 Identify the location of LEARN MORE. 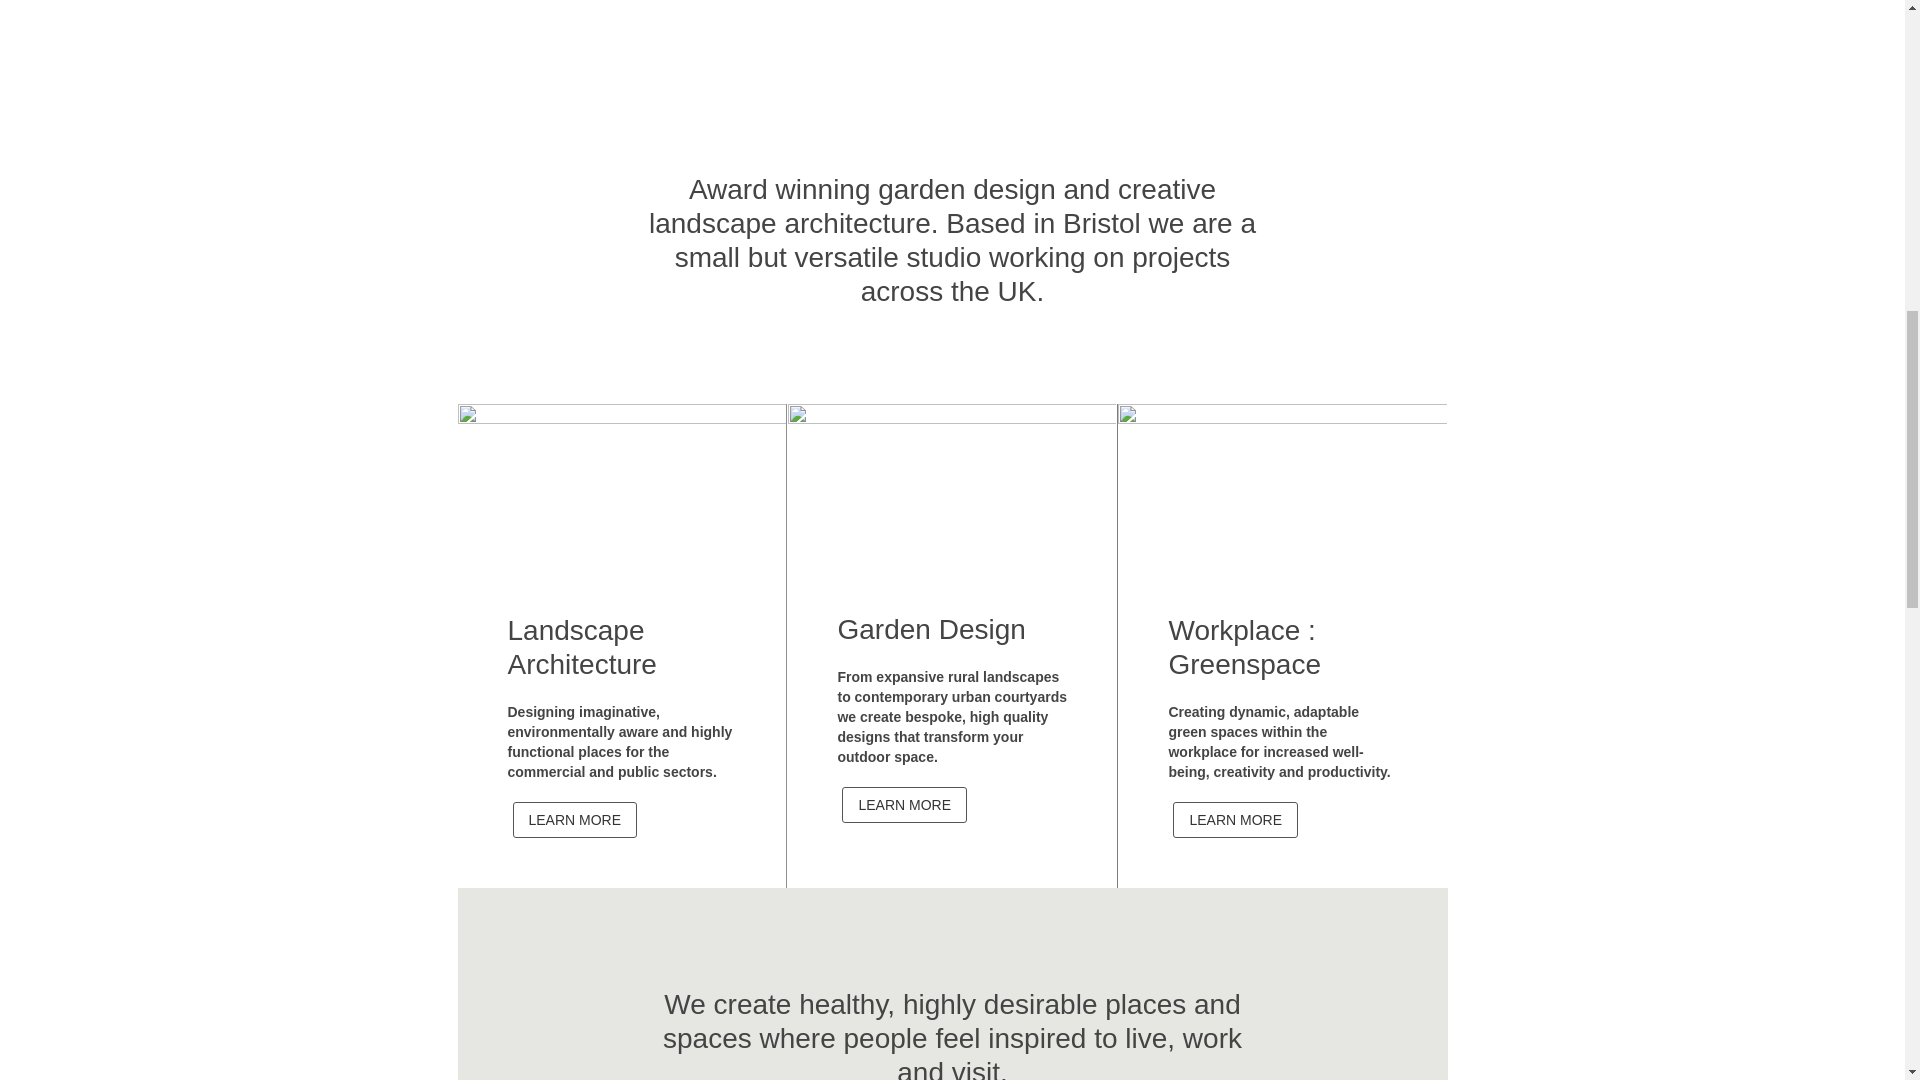
(574, 820).